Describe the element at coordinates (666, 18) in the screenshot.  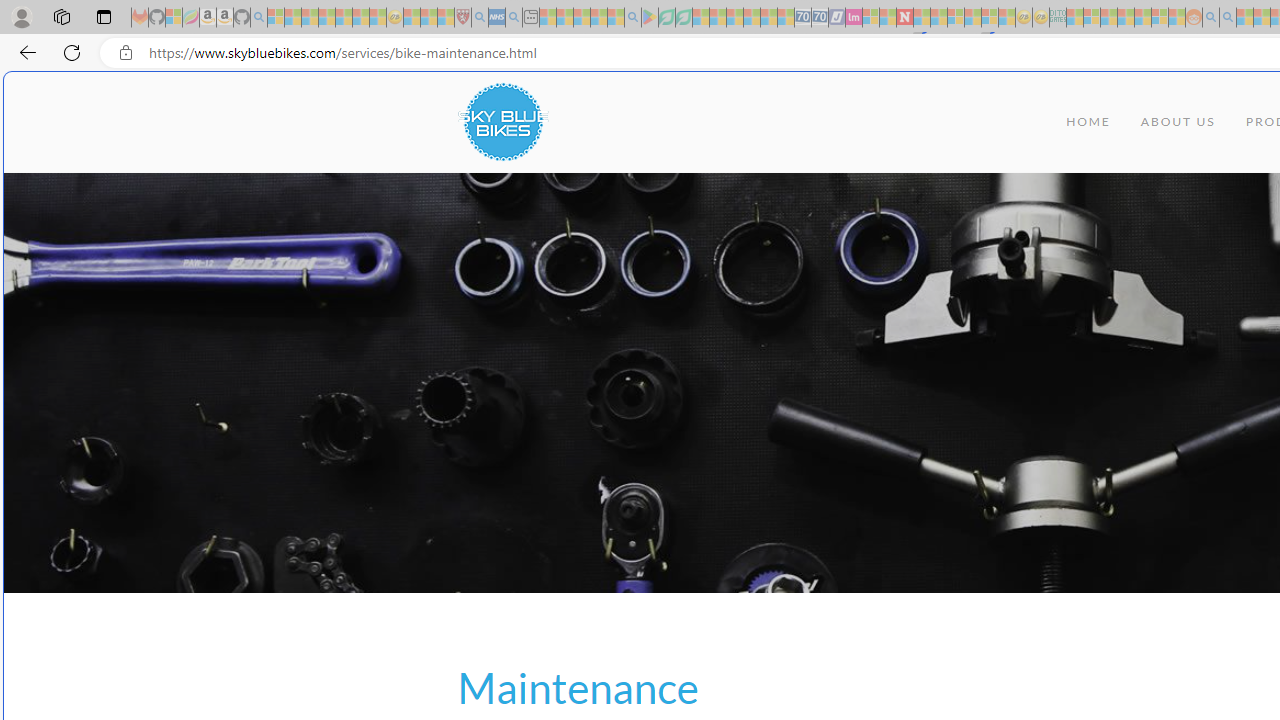
I see `Terms of Use Agreement - Sleeping` at that location.